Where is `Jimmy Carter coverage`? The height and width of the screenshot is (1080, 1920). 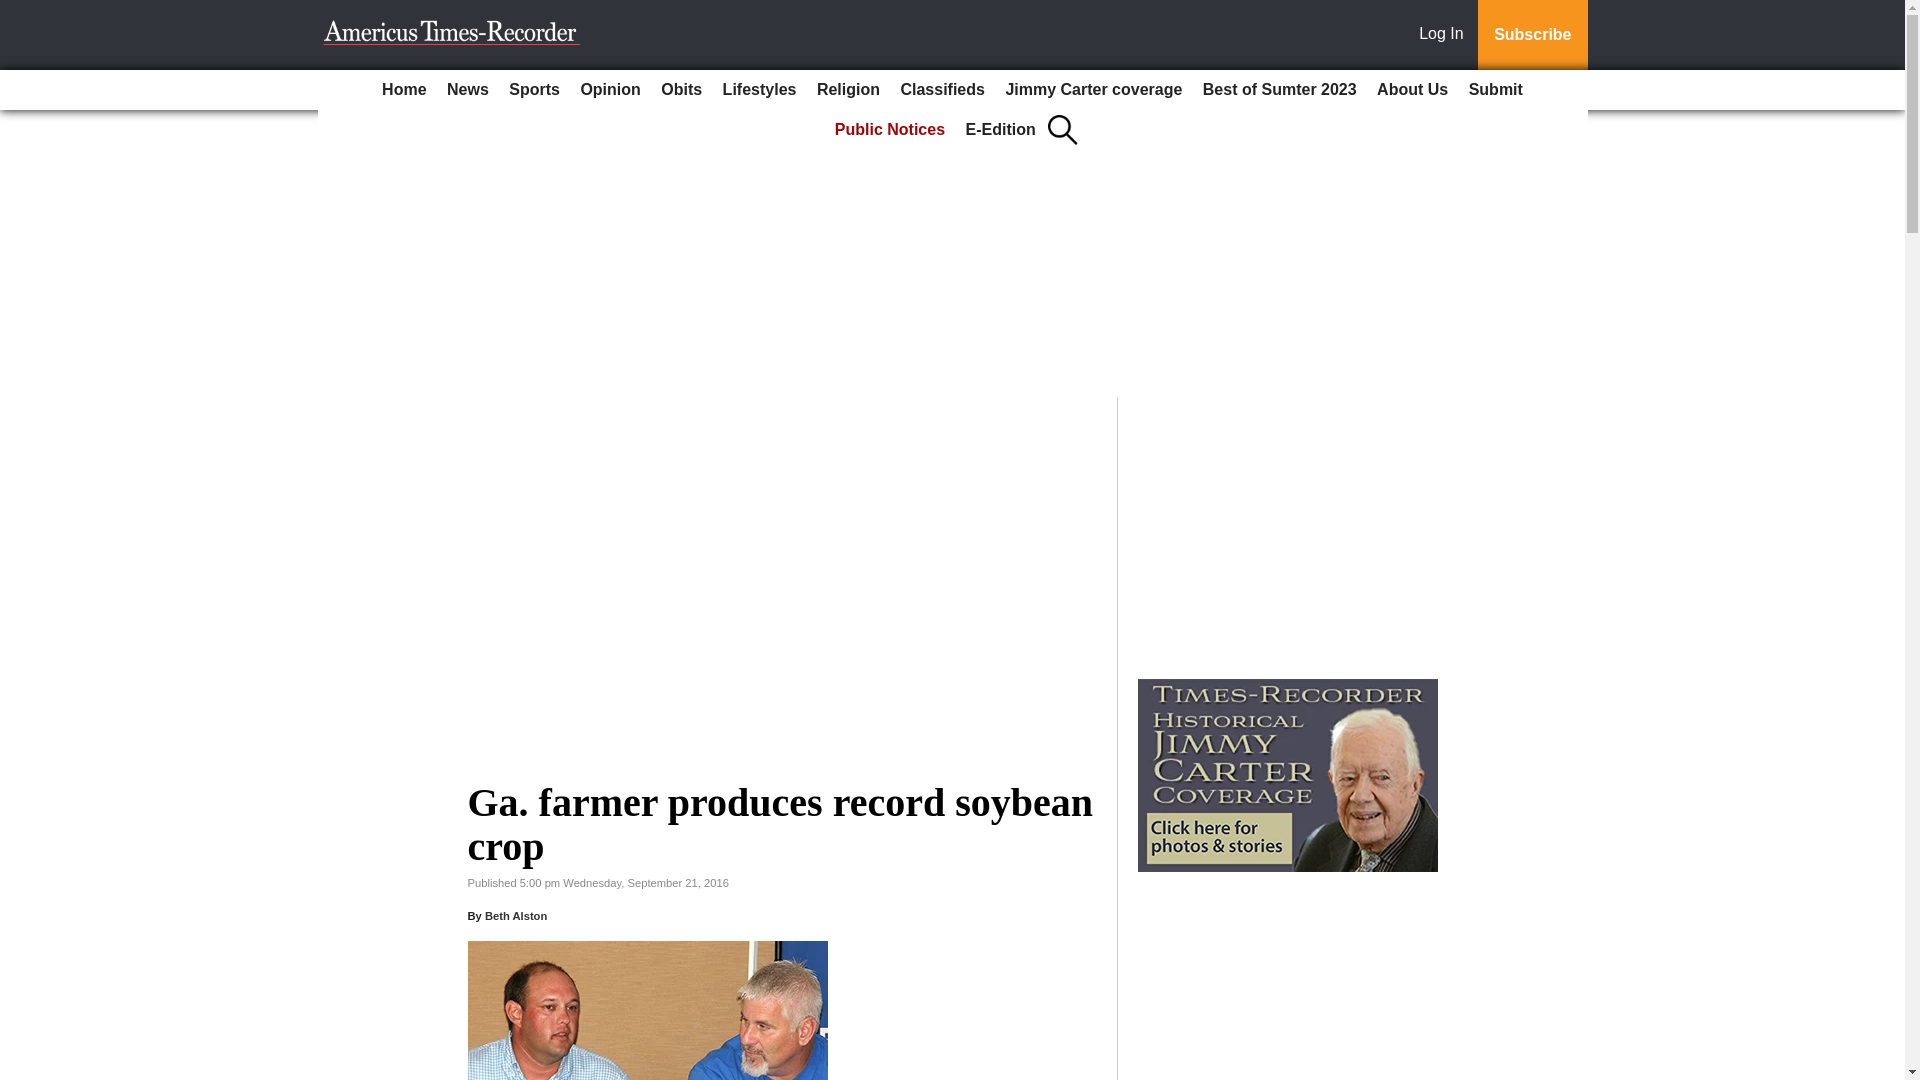 Jimmy Carter coverage is located at coordinates (1093, 90).